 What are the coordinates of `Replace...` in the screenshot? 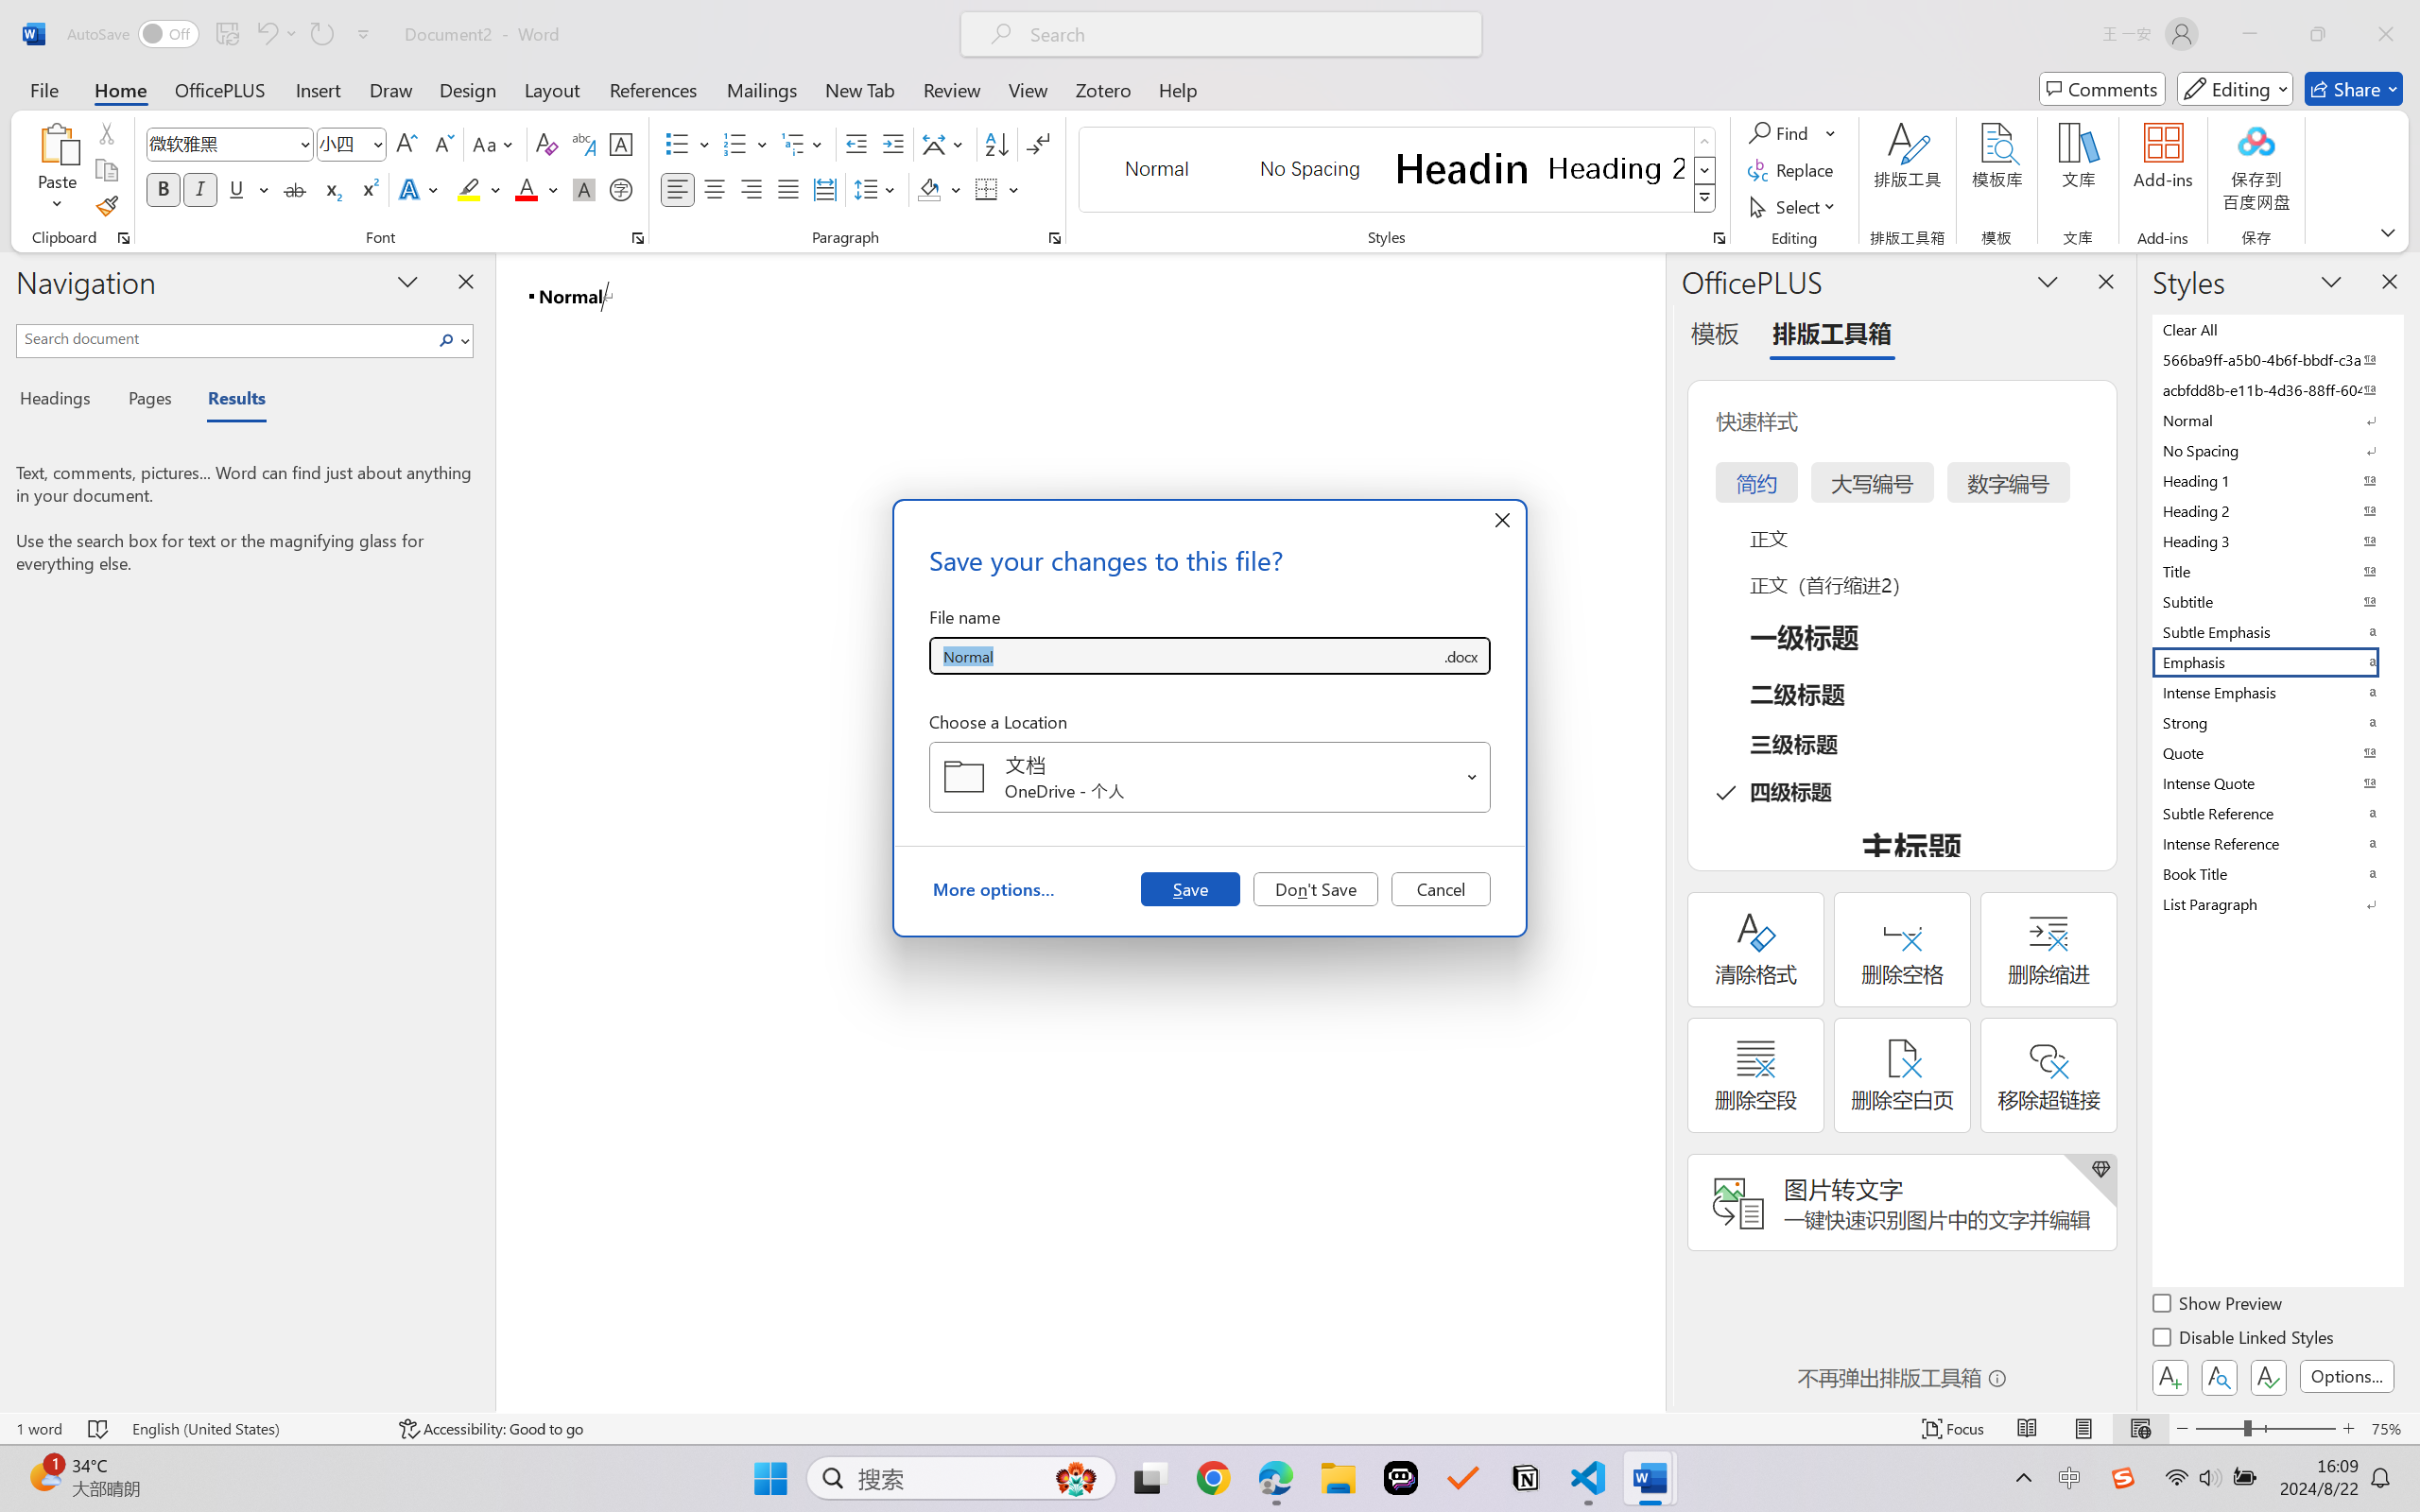 It's located at (1792, 170).